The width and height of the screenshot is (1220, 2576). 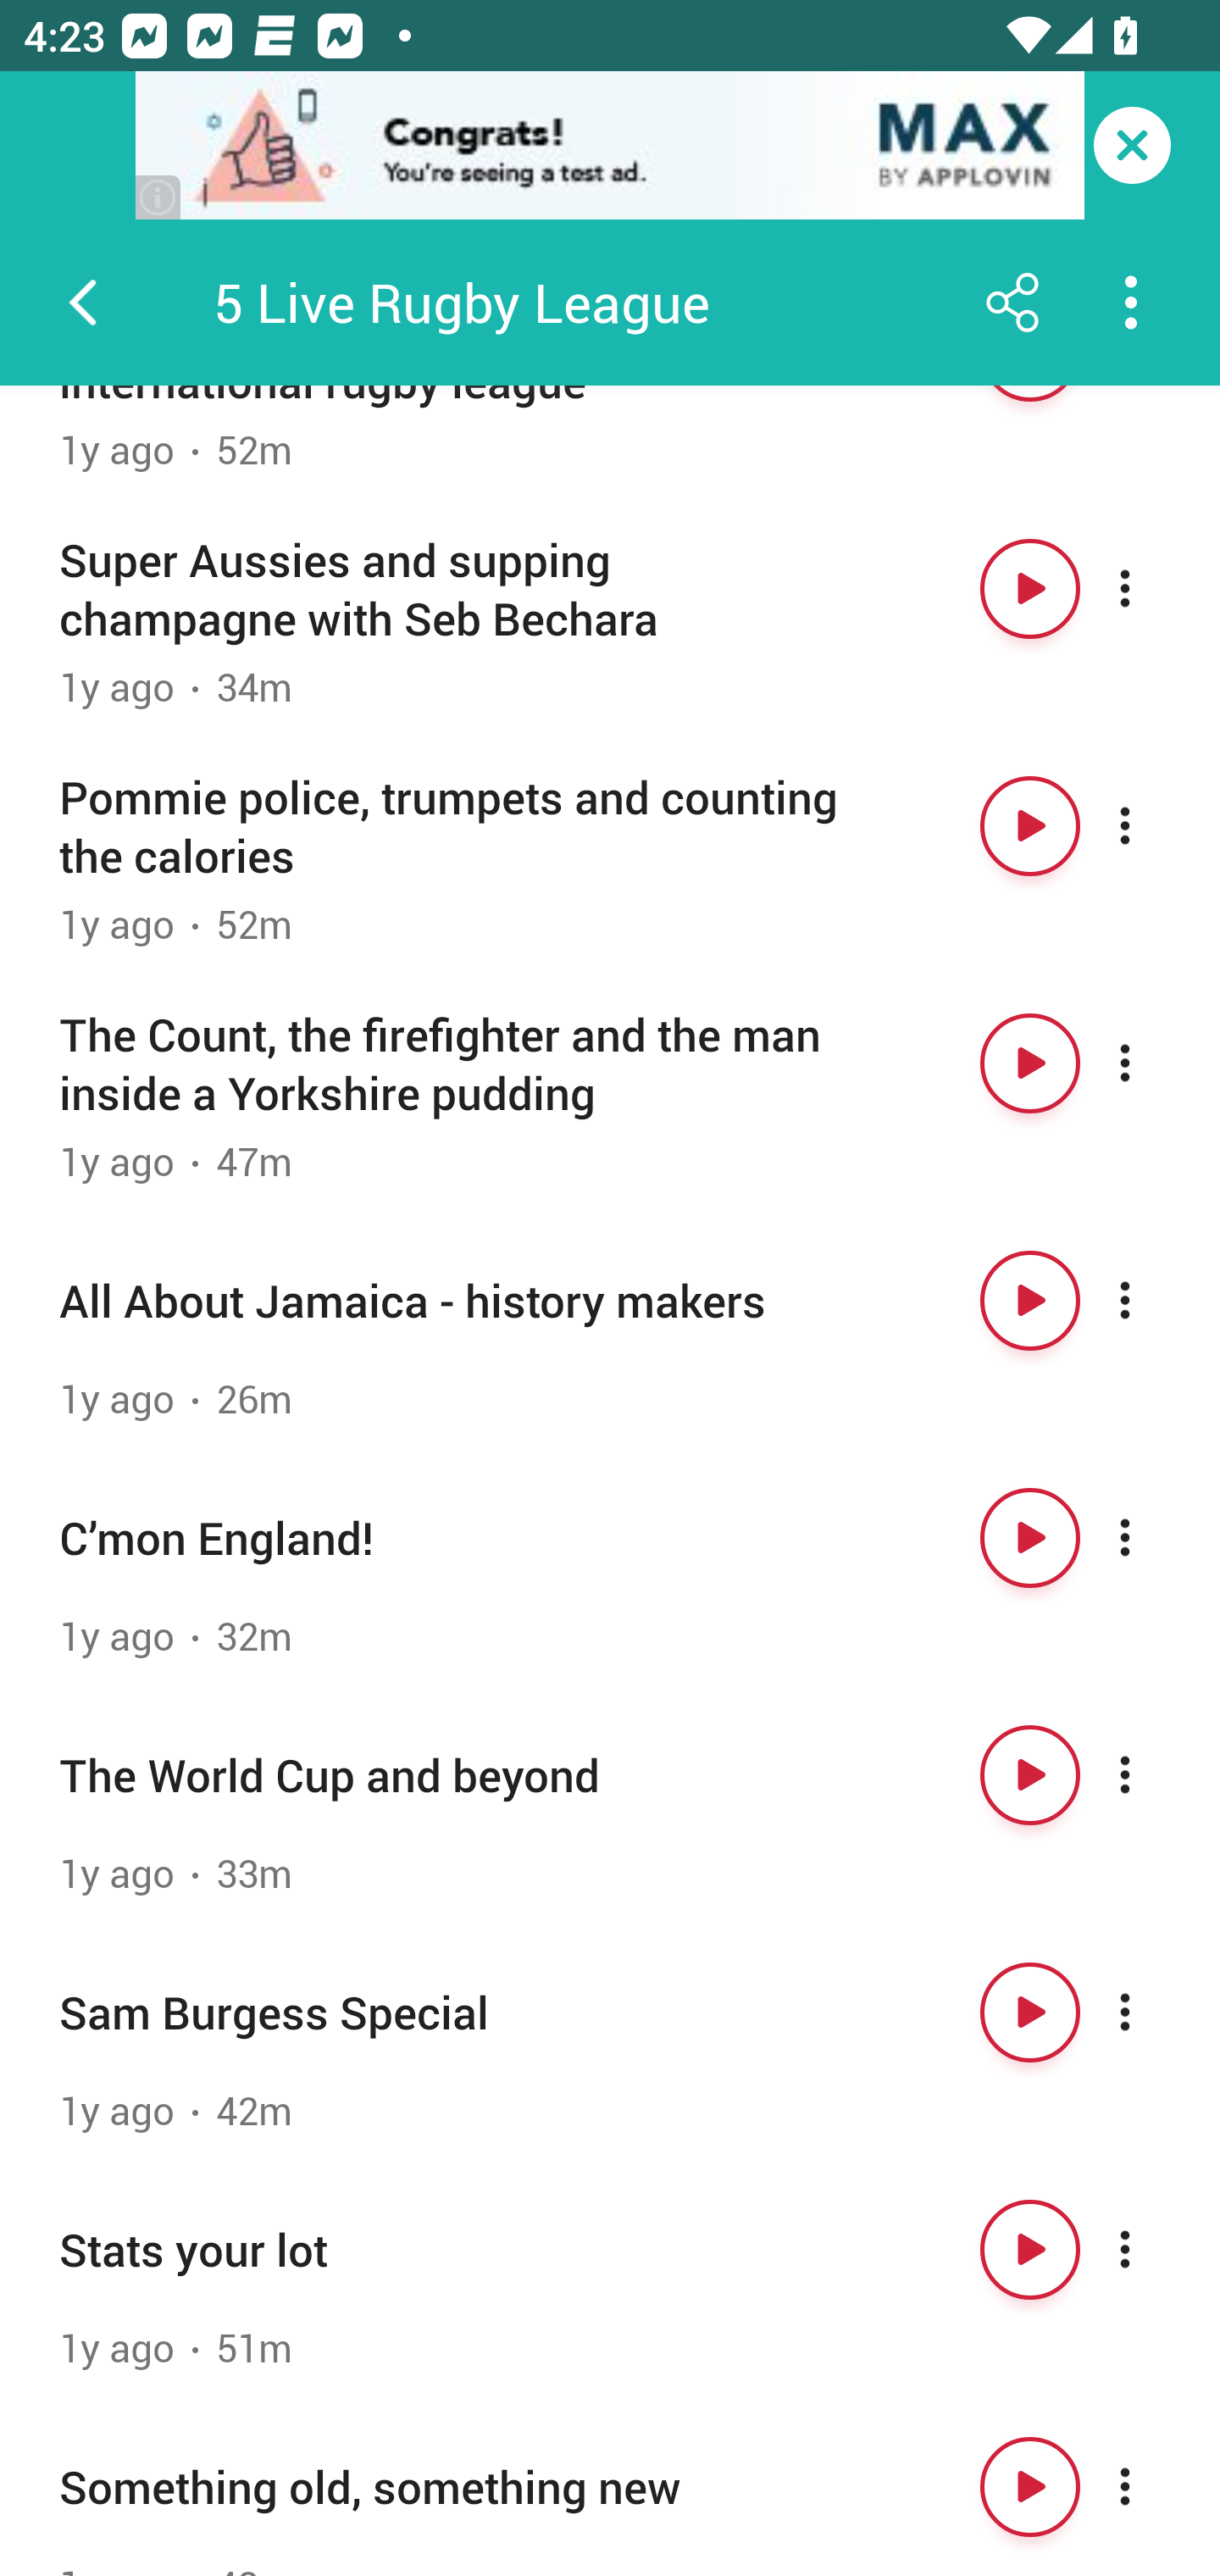 What do you see at coordinates (1154, 2013) in the screenshot?
I see `More options` at bounding box center [1154, 2013].